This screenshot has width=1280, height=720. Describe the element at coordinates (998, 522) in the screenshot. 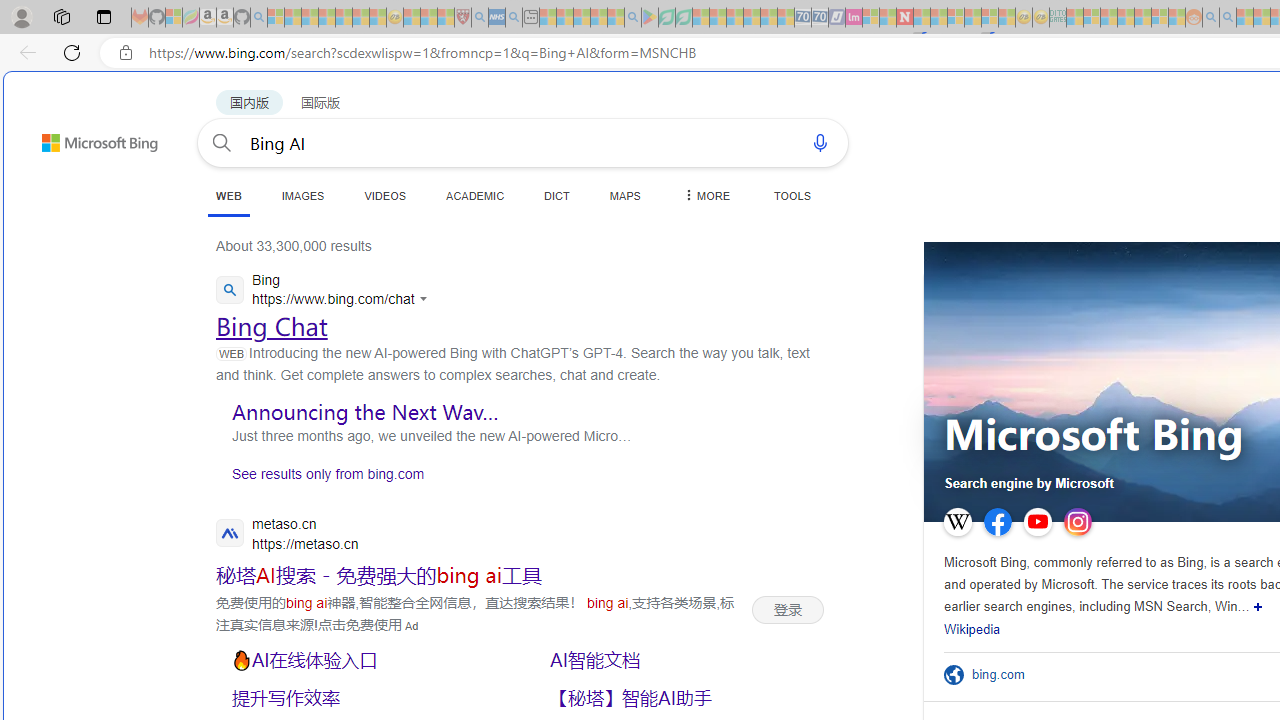

I see `Facebook` at that location.